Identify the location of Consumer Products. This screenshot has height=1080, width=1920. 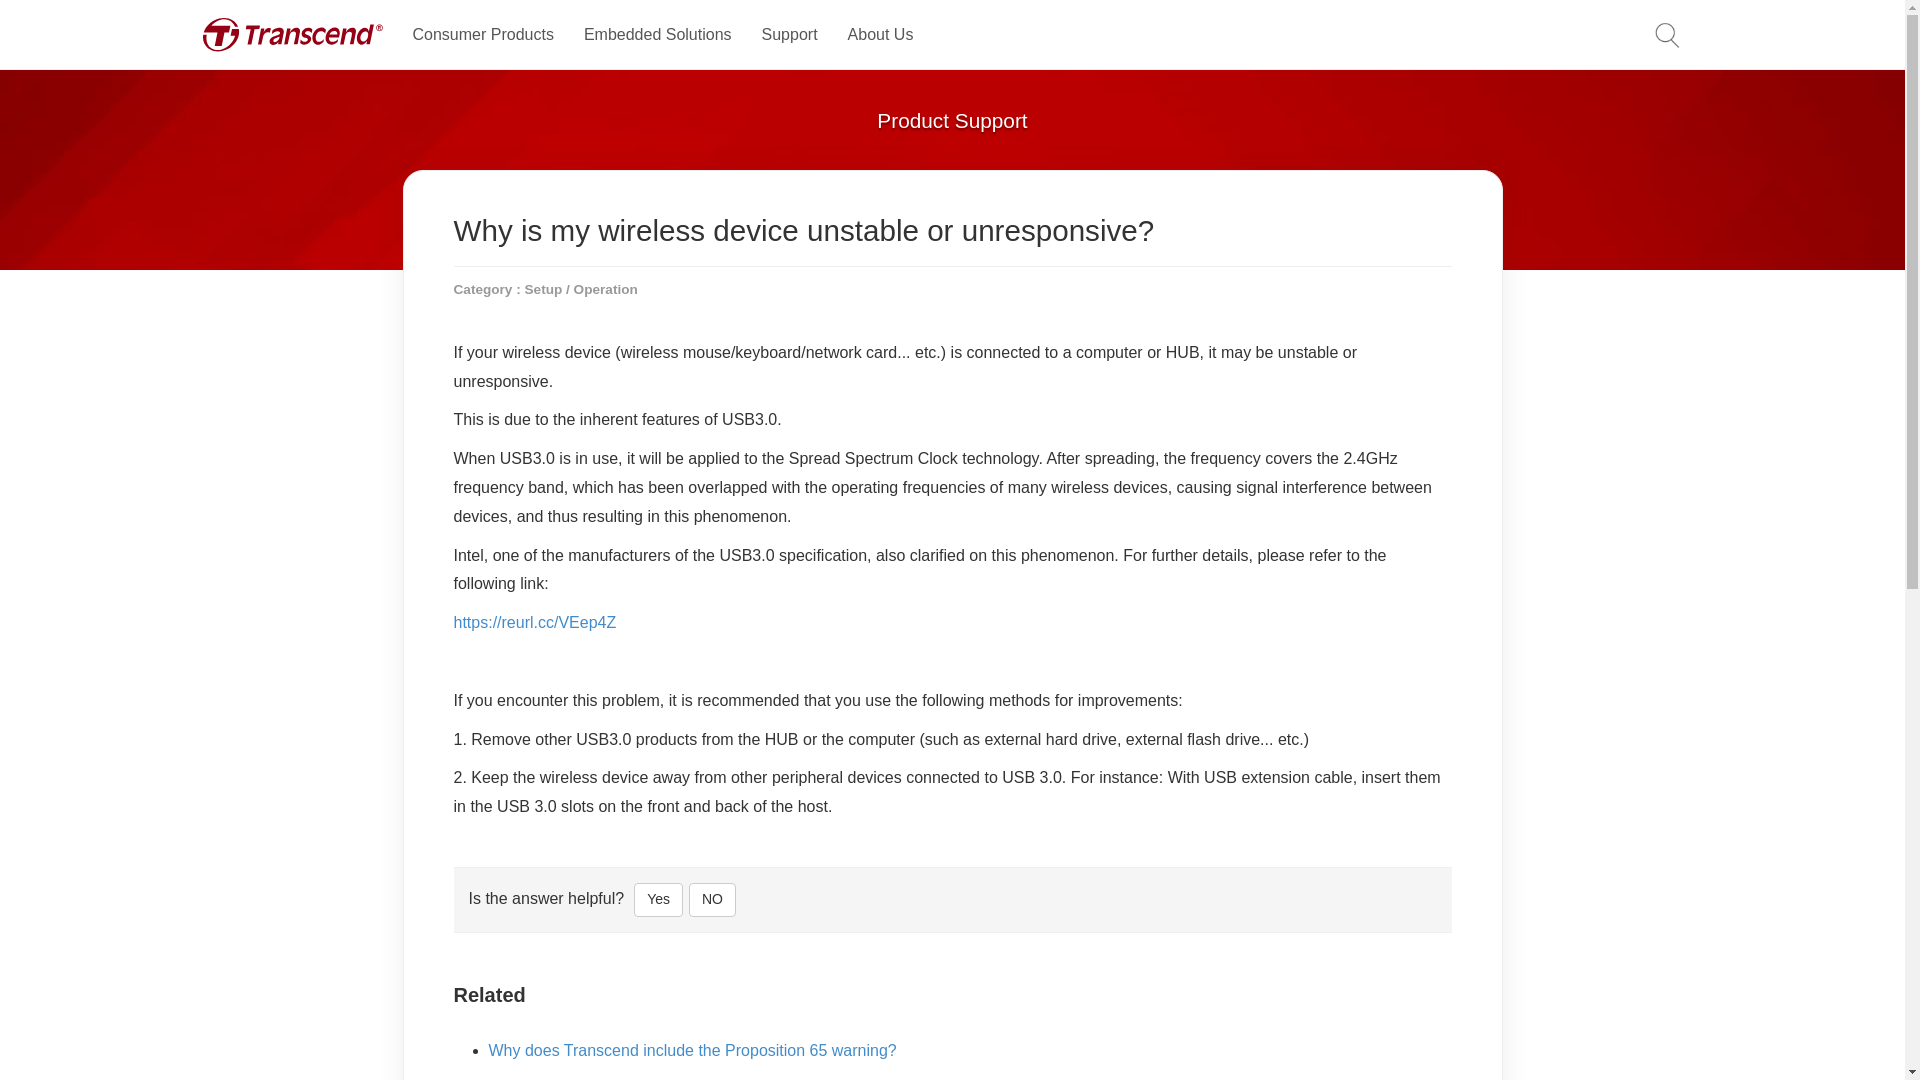
(482, 35).